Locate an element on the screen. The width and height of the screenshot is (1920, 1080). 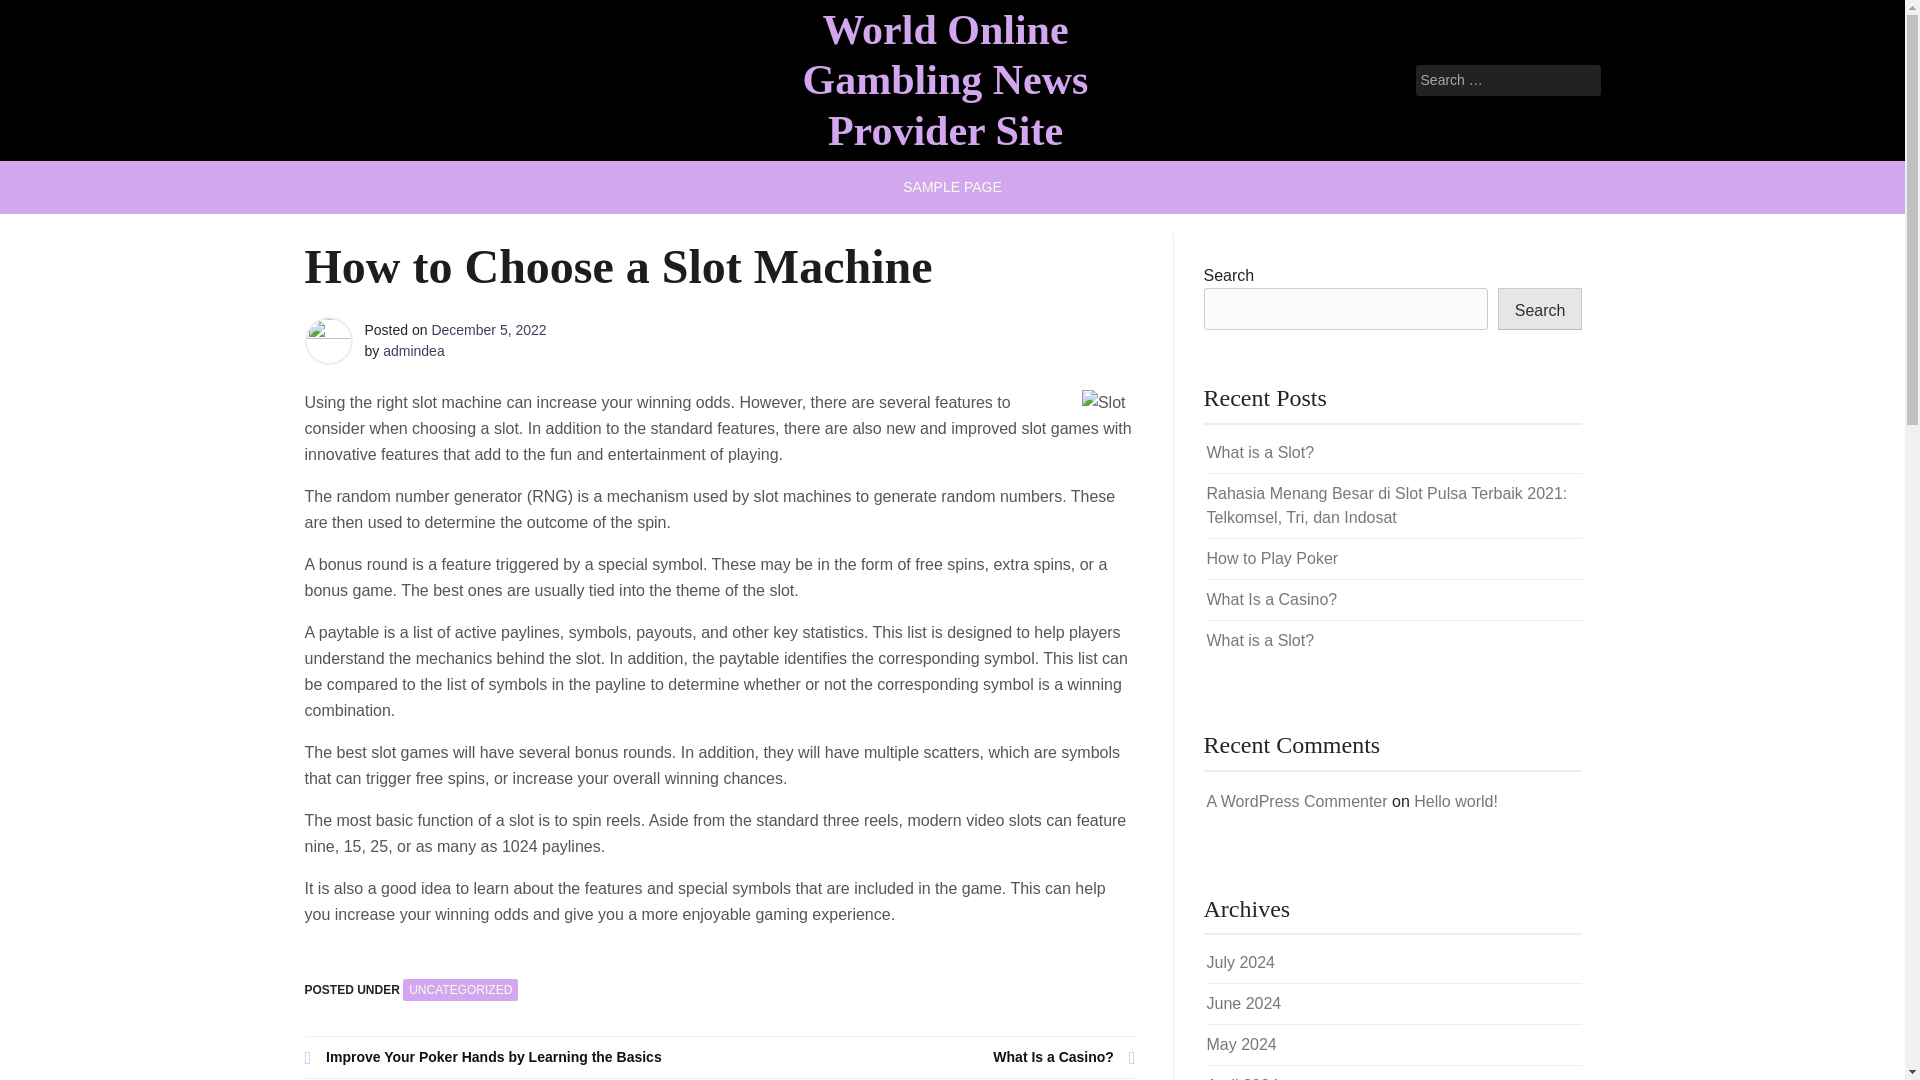
SAMPLE PAGE is located at coordinates (952, 186).